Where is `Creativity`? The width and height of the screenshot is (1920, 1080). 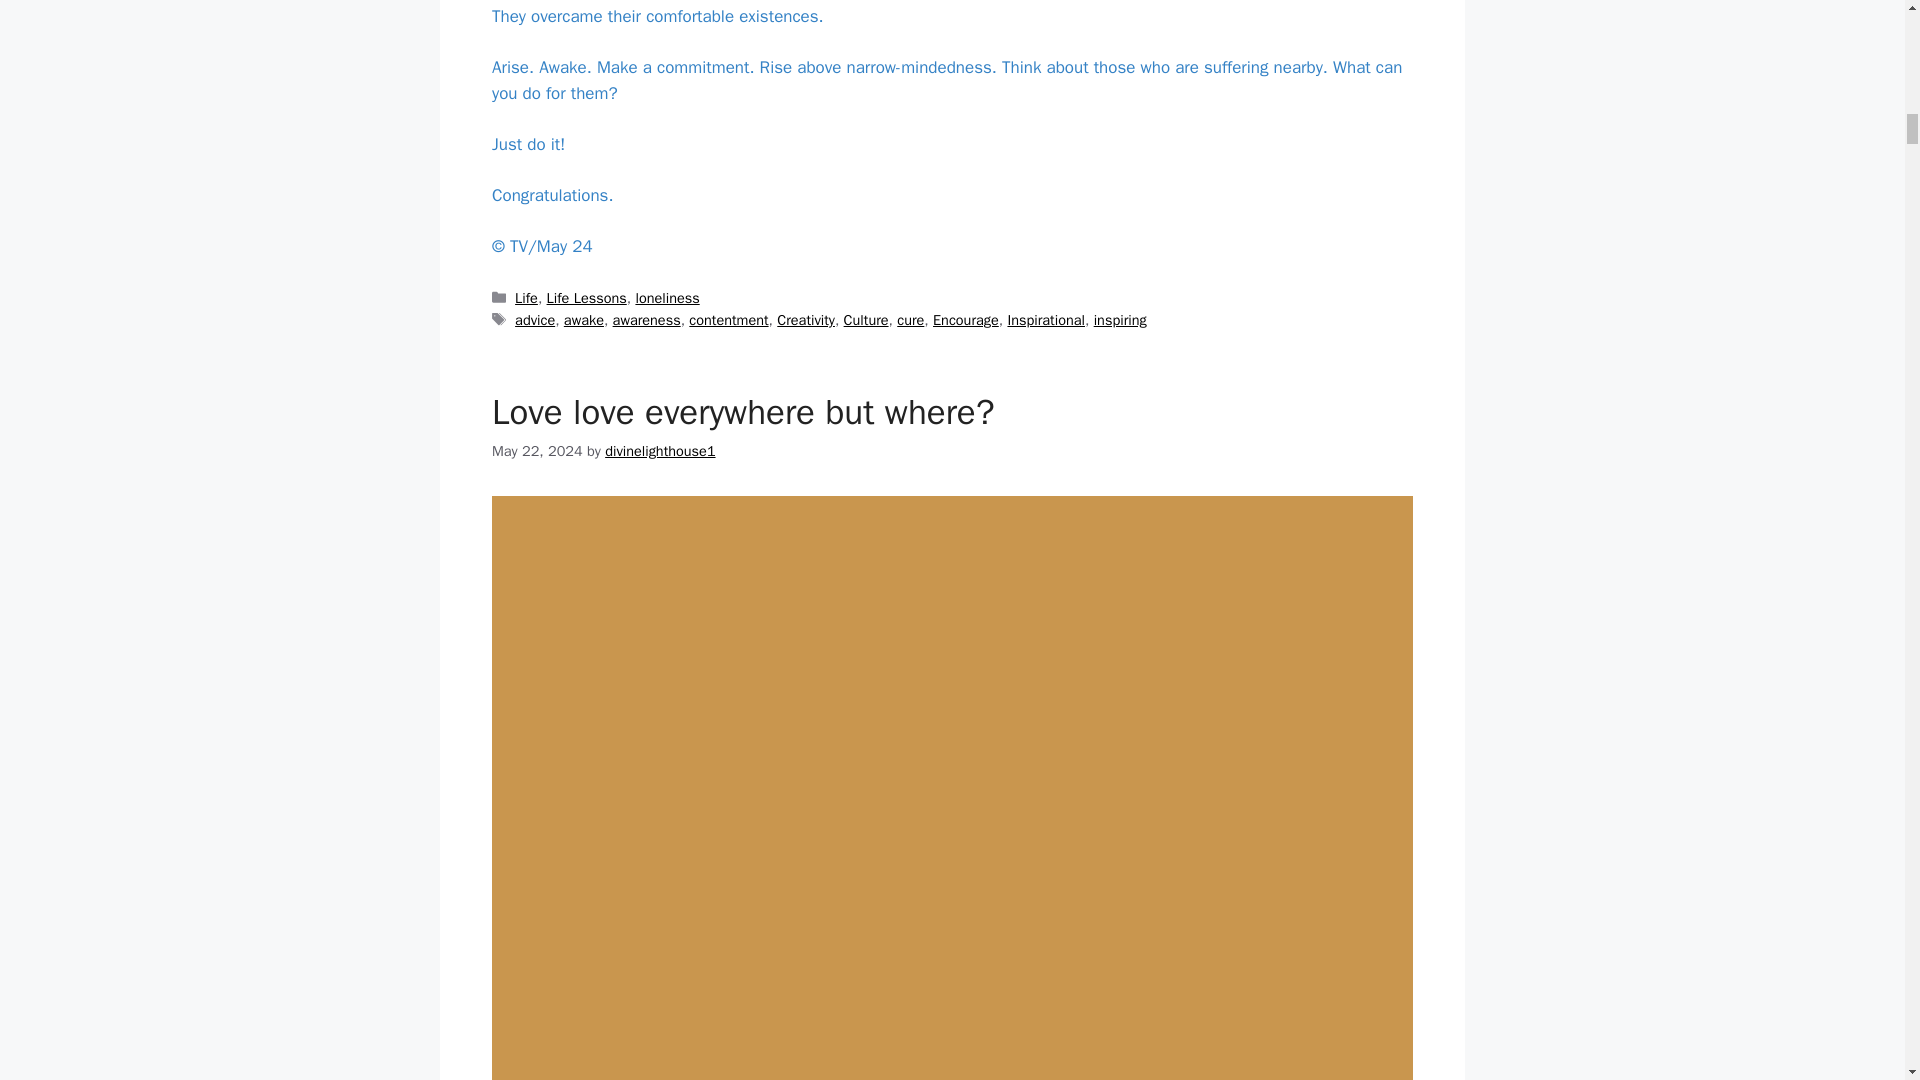 Creativity is located at coordinates (806, 320).